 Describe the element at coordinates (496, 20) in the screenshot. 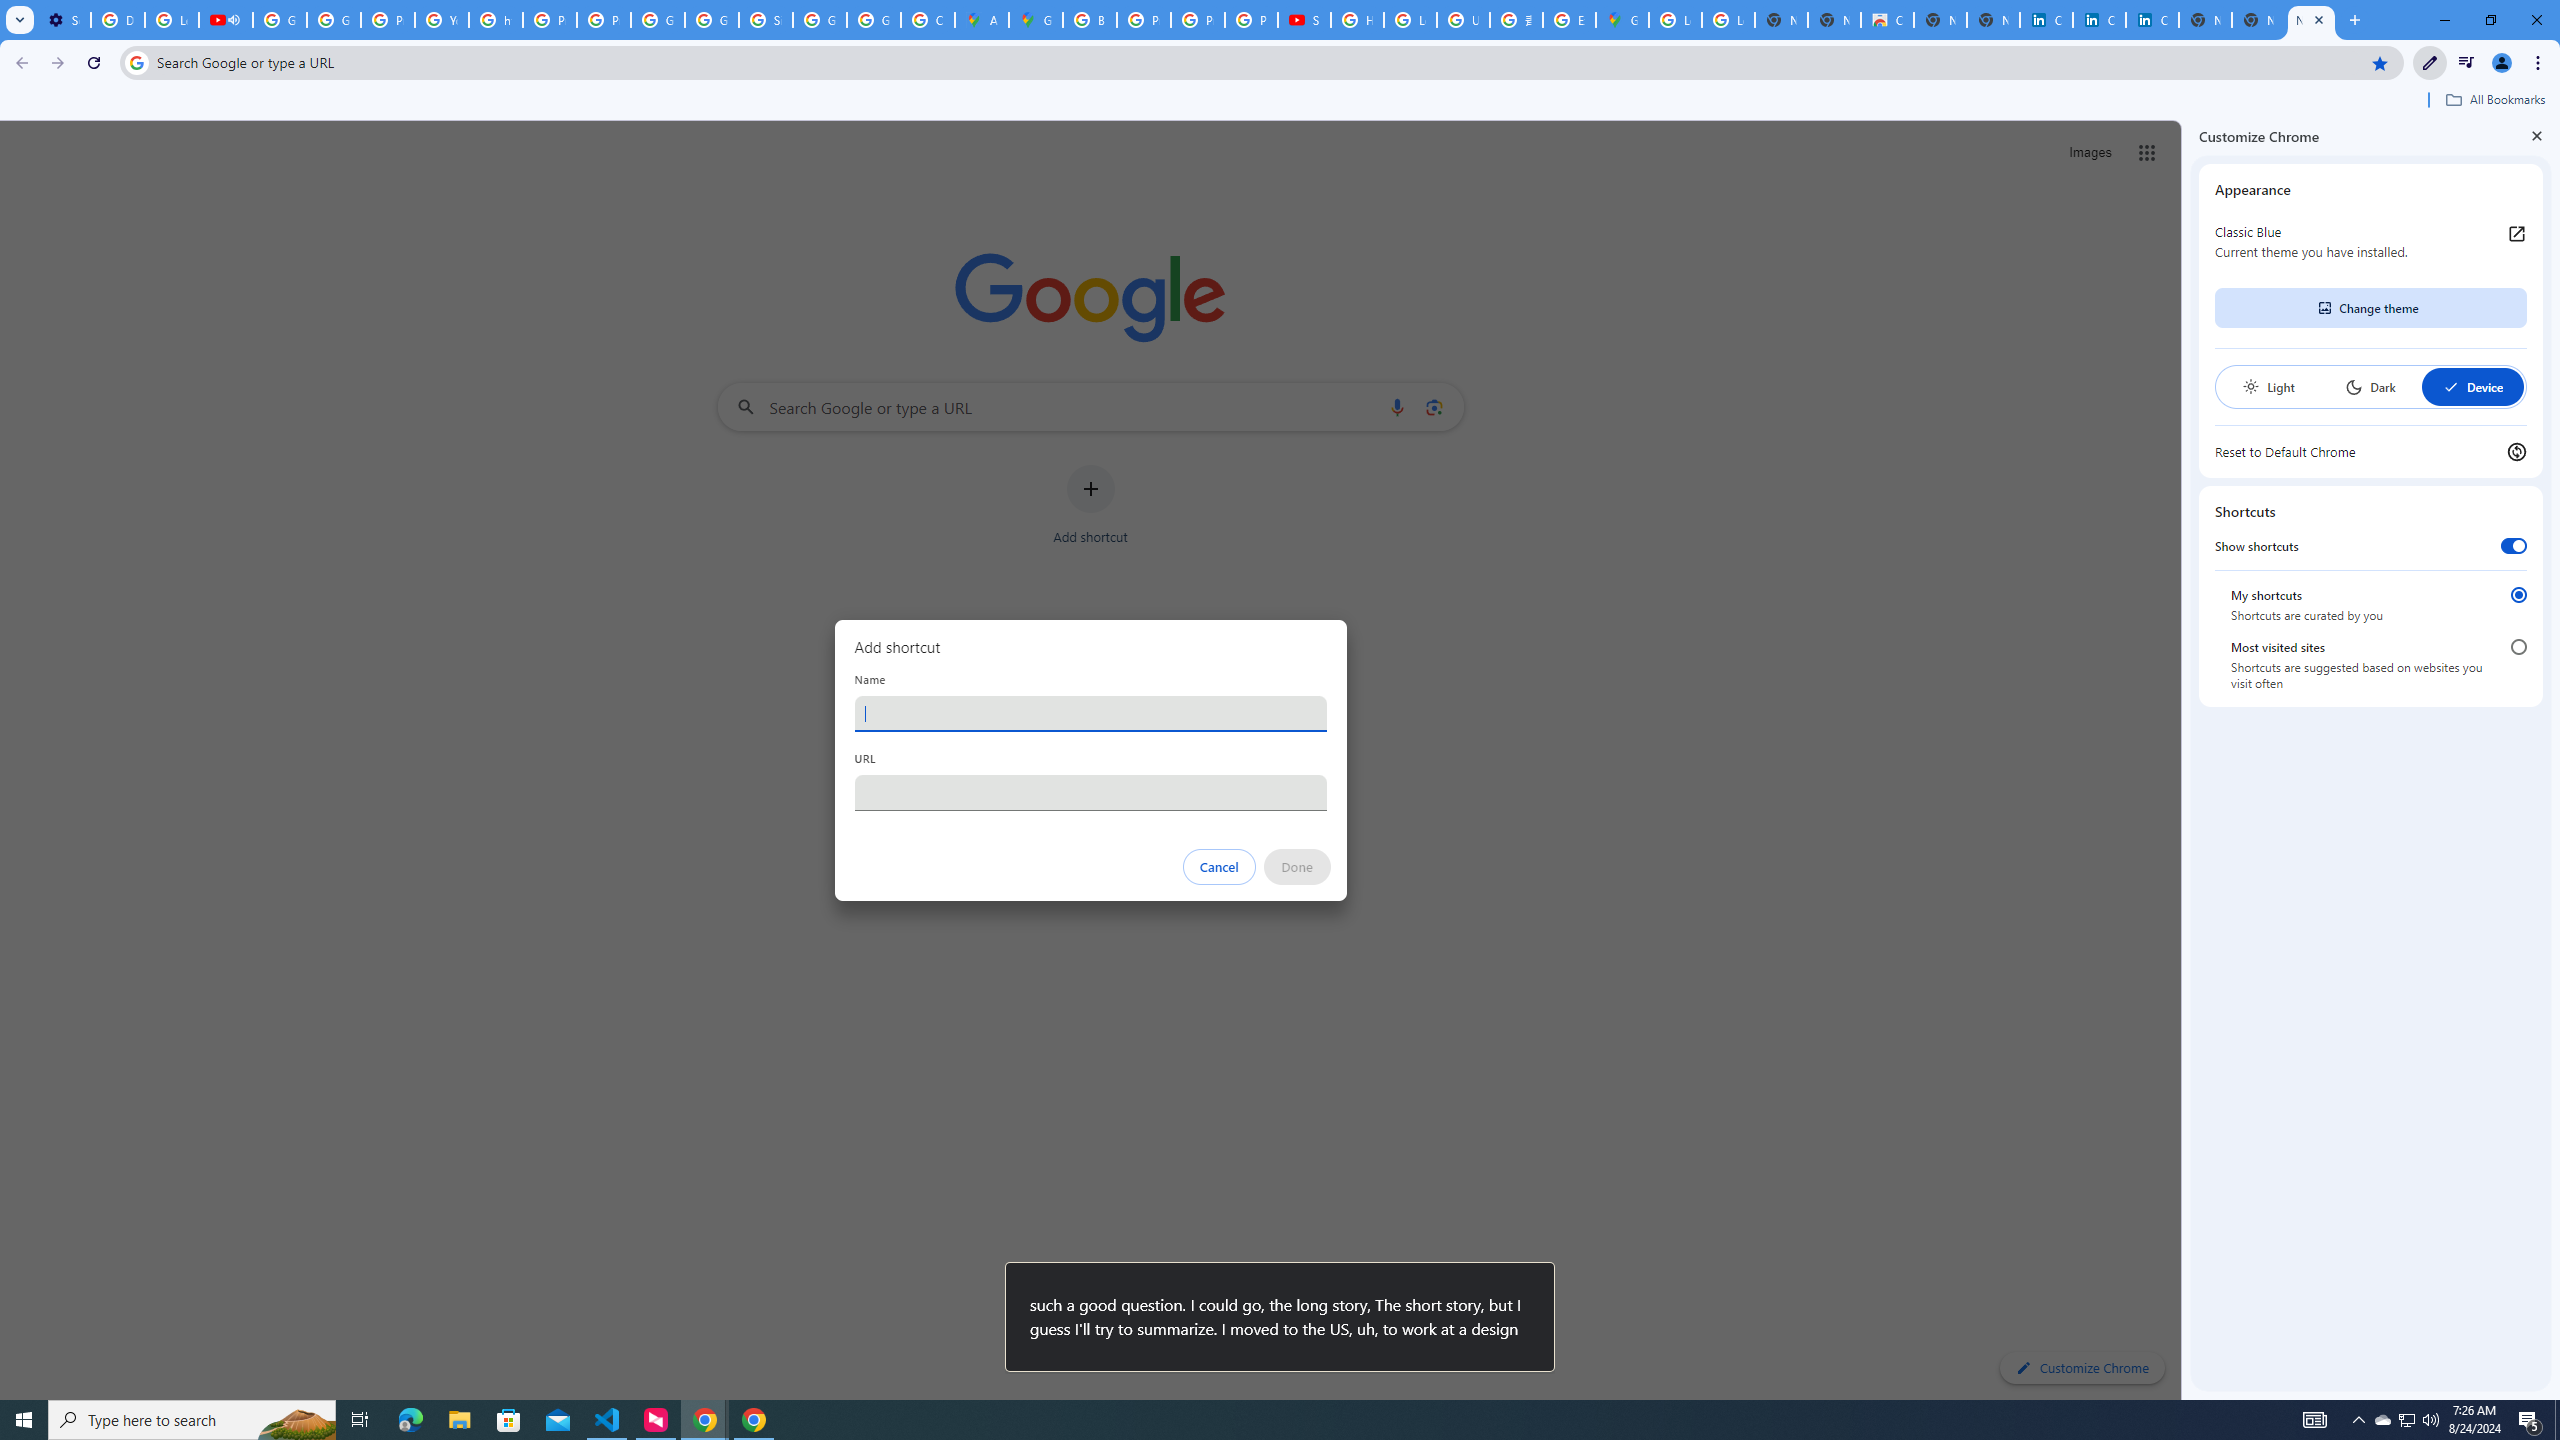

I see `https://scholar.google.com/` at that location.